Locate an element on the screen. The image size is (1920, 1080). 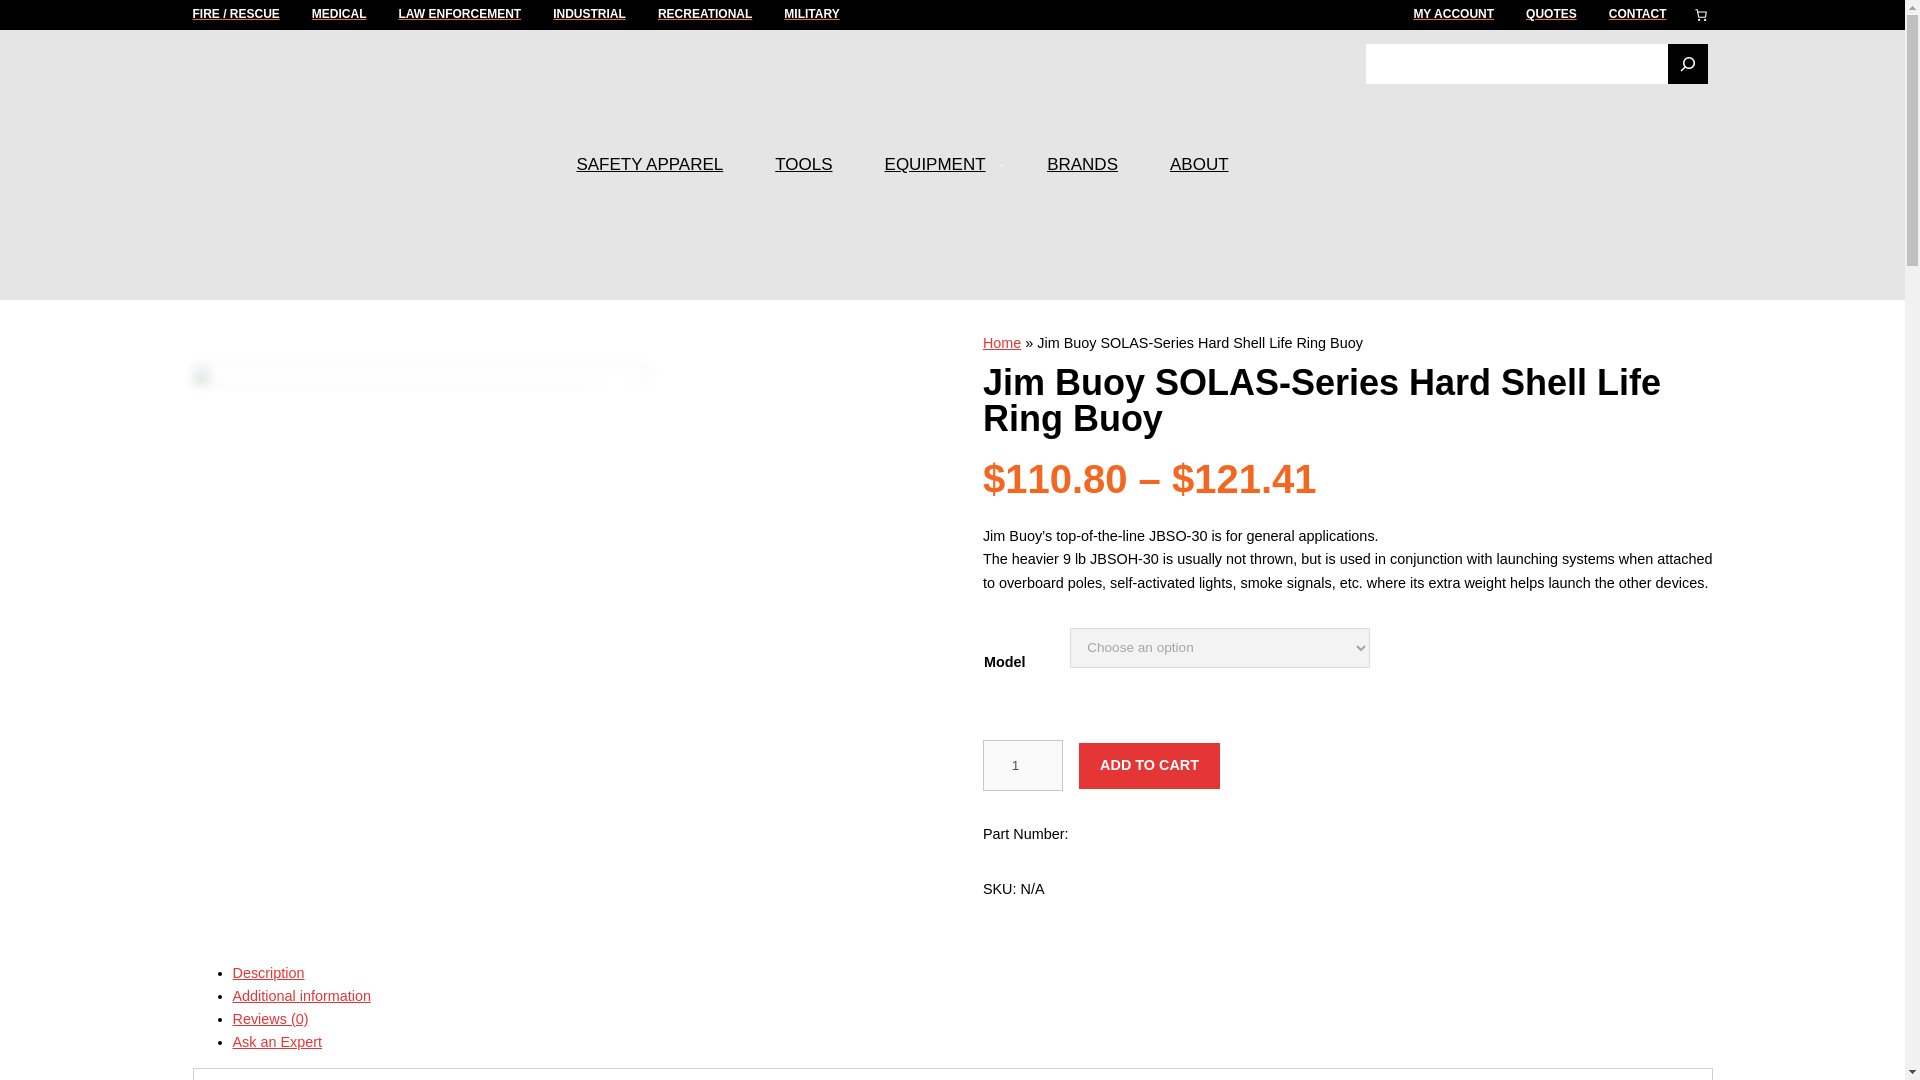
TOOLS is located at coordinates (803, 164).